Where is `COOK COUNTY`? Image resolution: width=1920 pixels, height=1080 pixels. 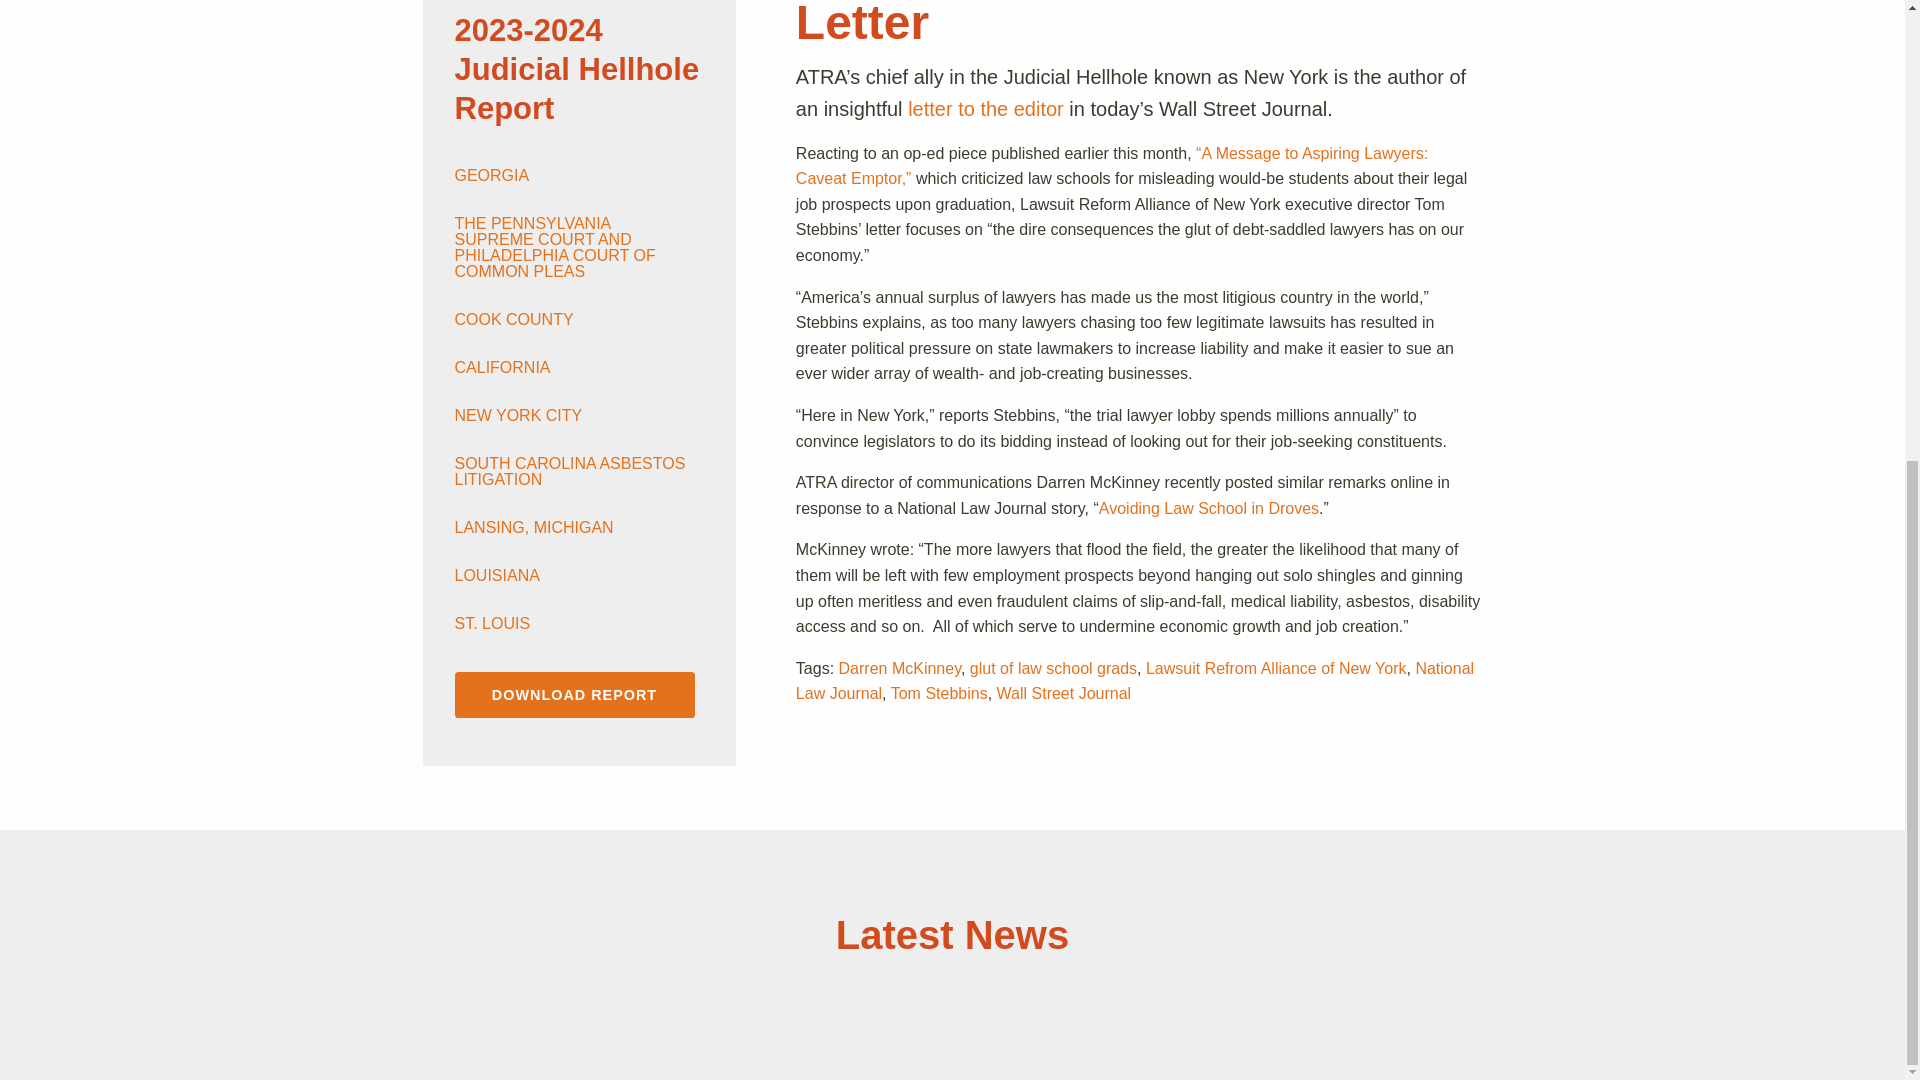
COOK COUNTY is located at coordinates (570, 320).